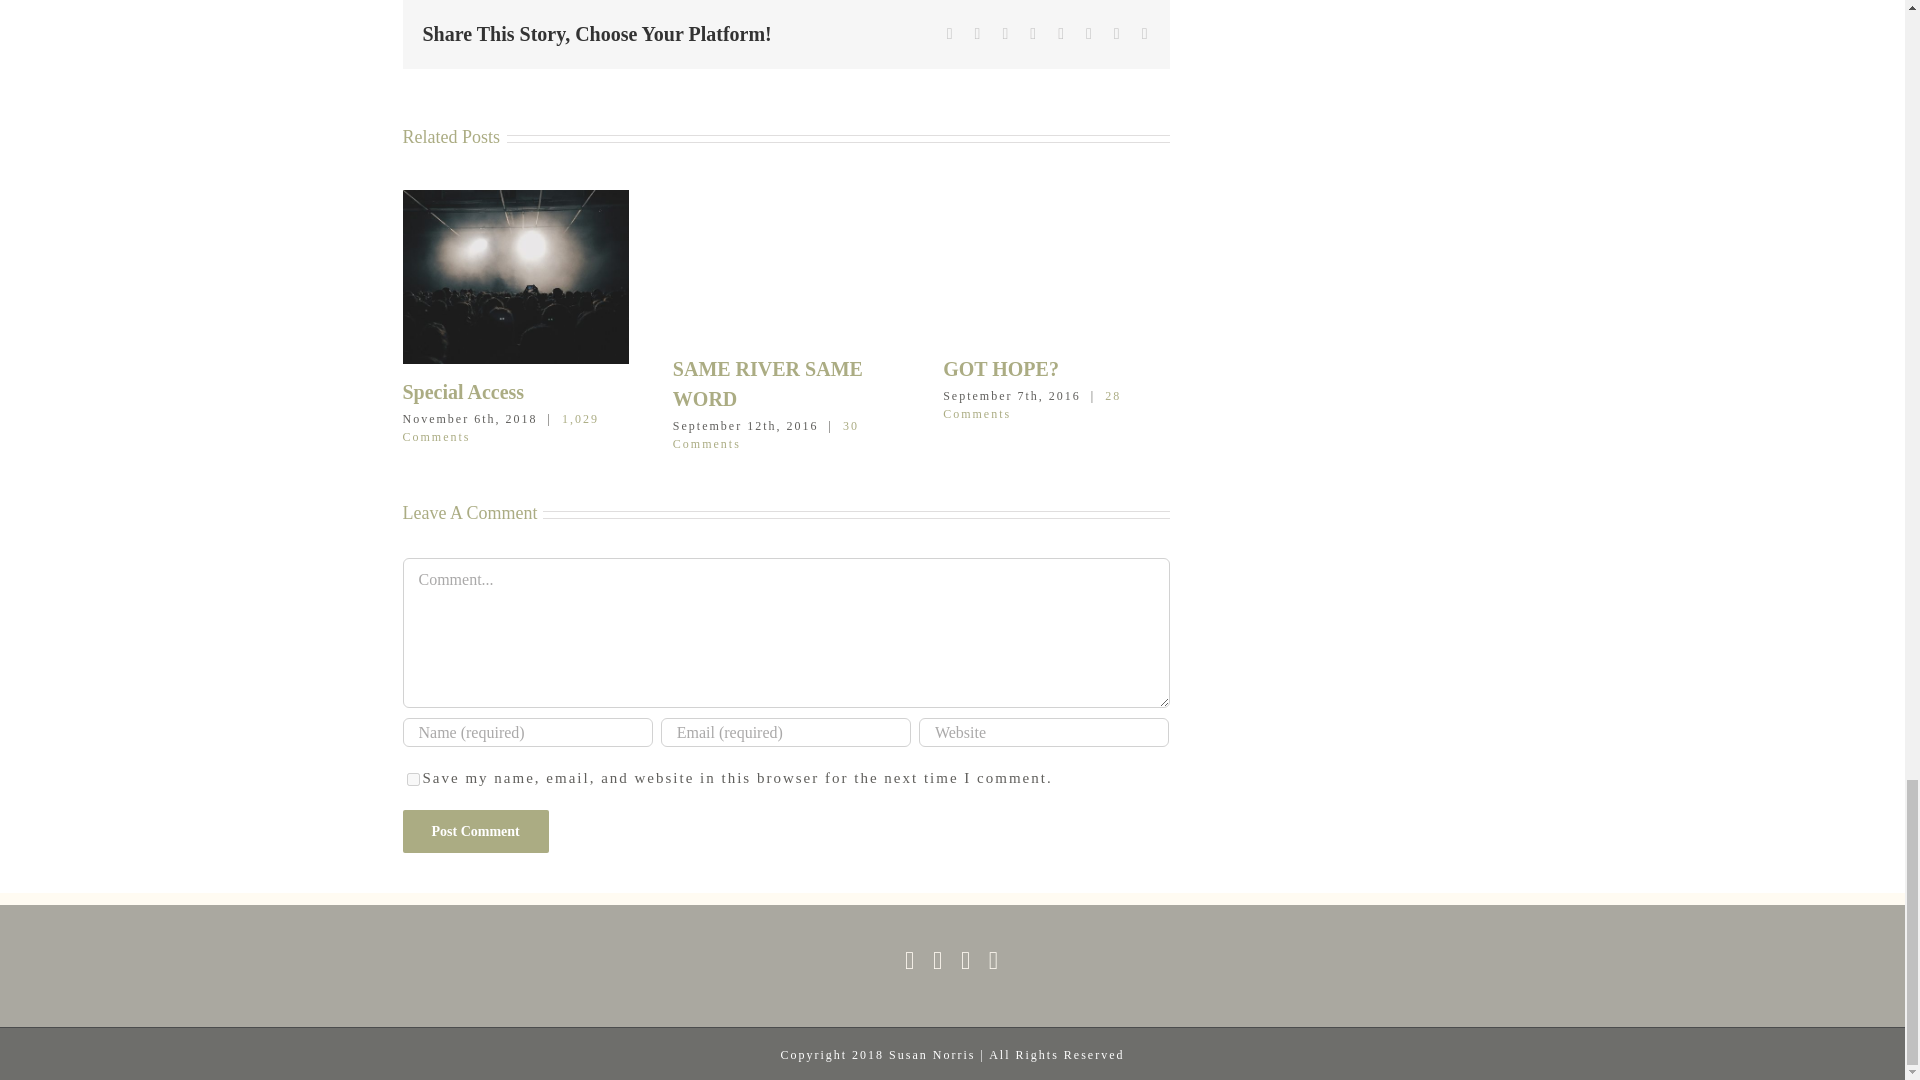 The width and height of the screenshot is (1920, 1080). What do you see at coordinates (1000, 368) in the screenshot?
I see `GOT HOPE?` at bounding box center [1000, 368].